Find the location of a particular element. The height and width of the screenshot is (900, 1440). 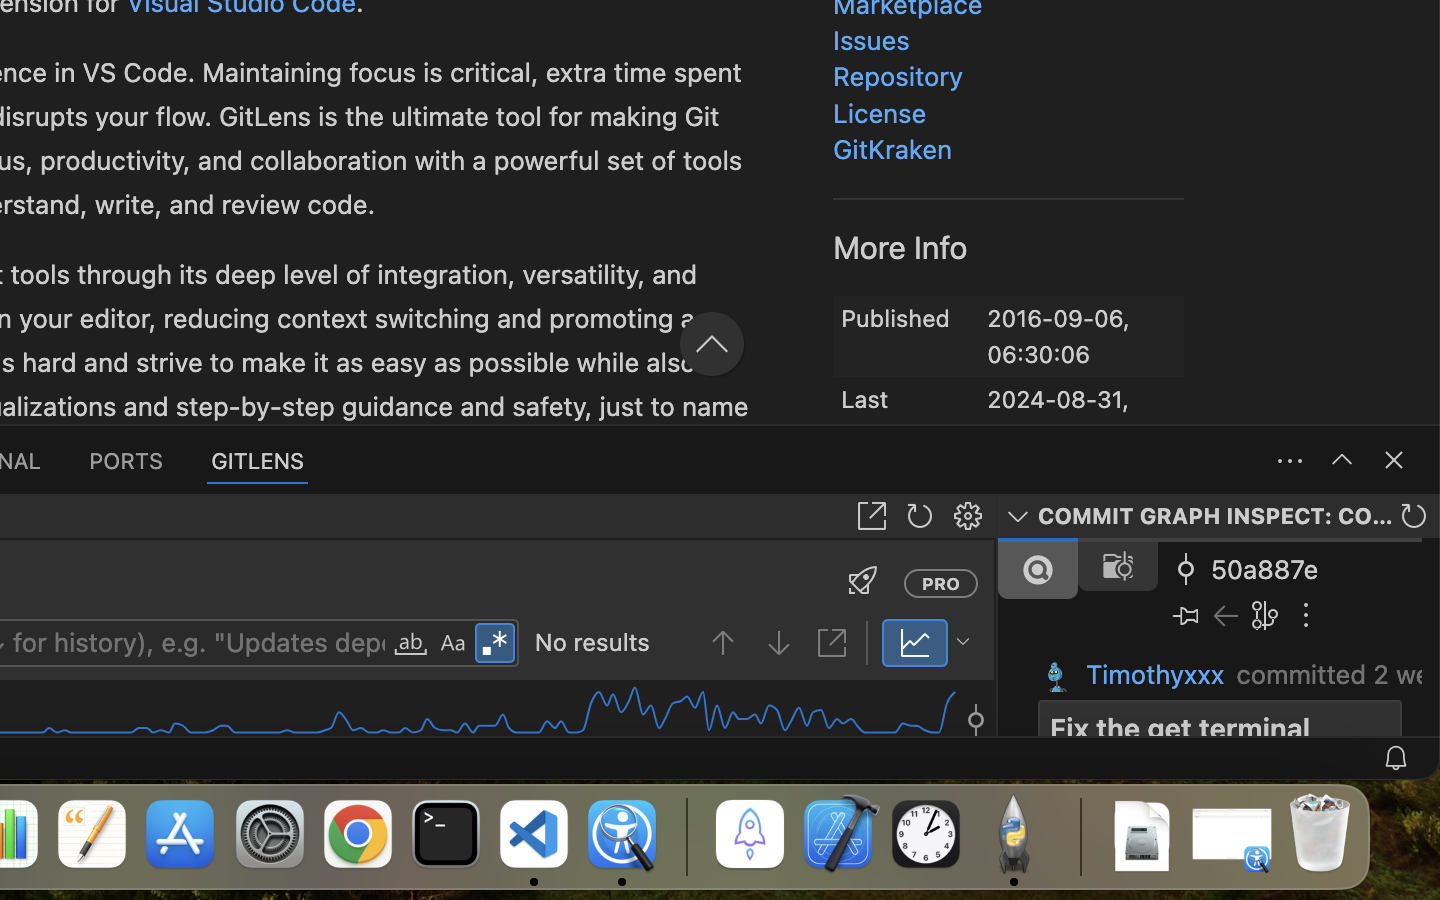

0 PORTS is located at coordinates (127, 460).